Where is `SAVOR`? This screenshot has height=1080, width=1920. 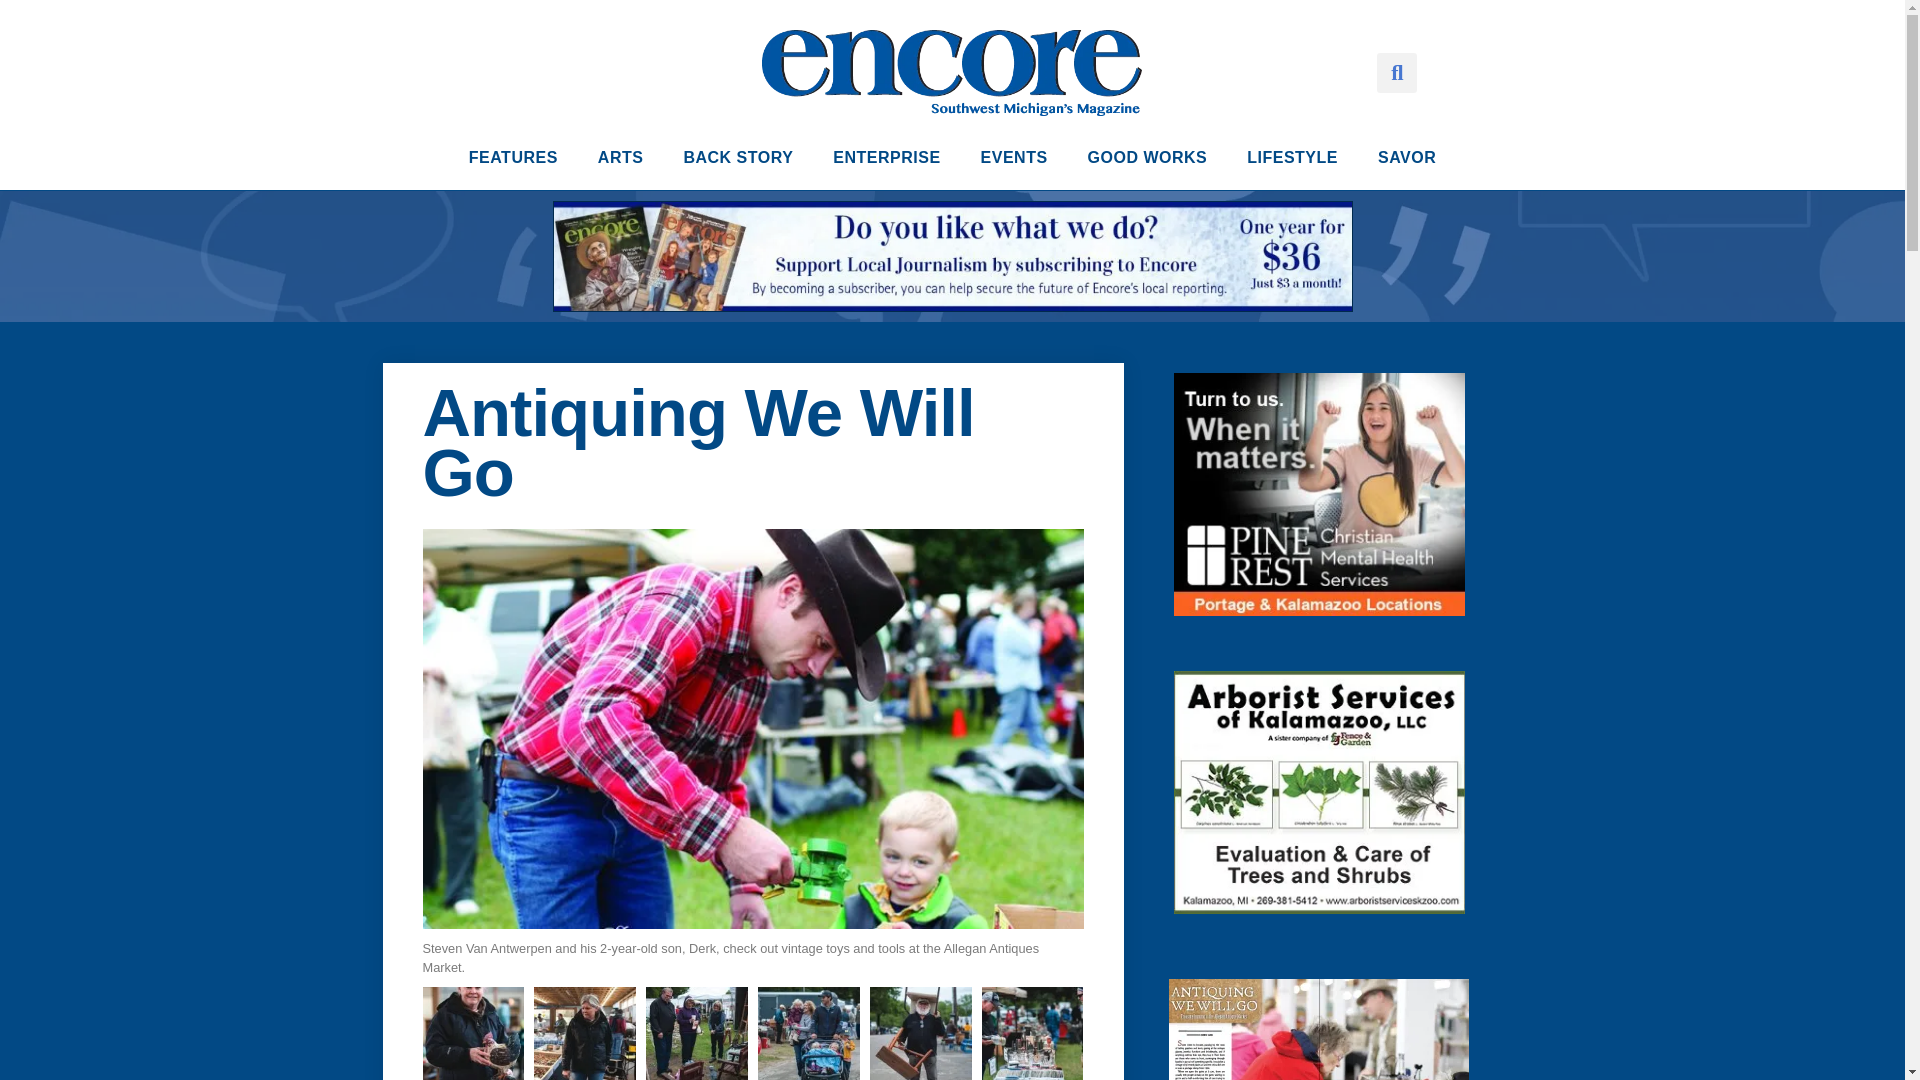
SAVOR is located at coordinates (1406, 158).